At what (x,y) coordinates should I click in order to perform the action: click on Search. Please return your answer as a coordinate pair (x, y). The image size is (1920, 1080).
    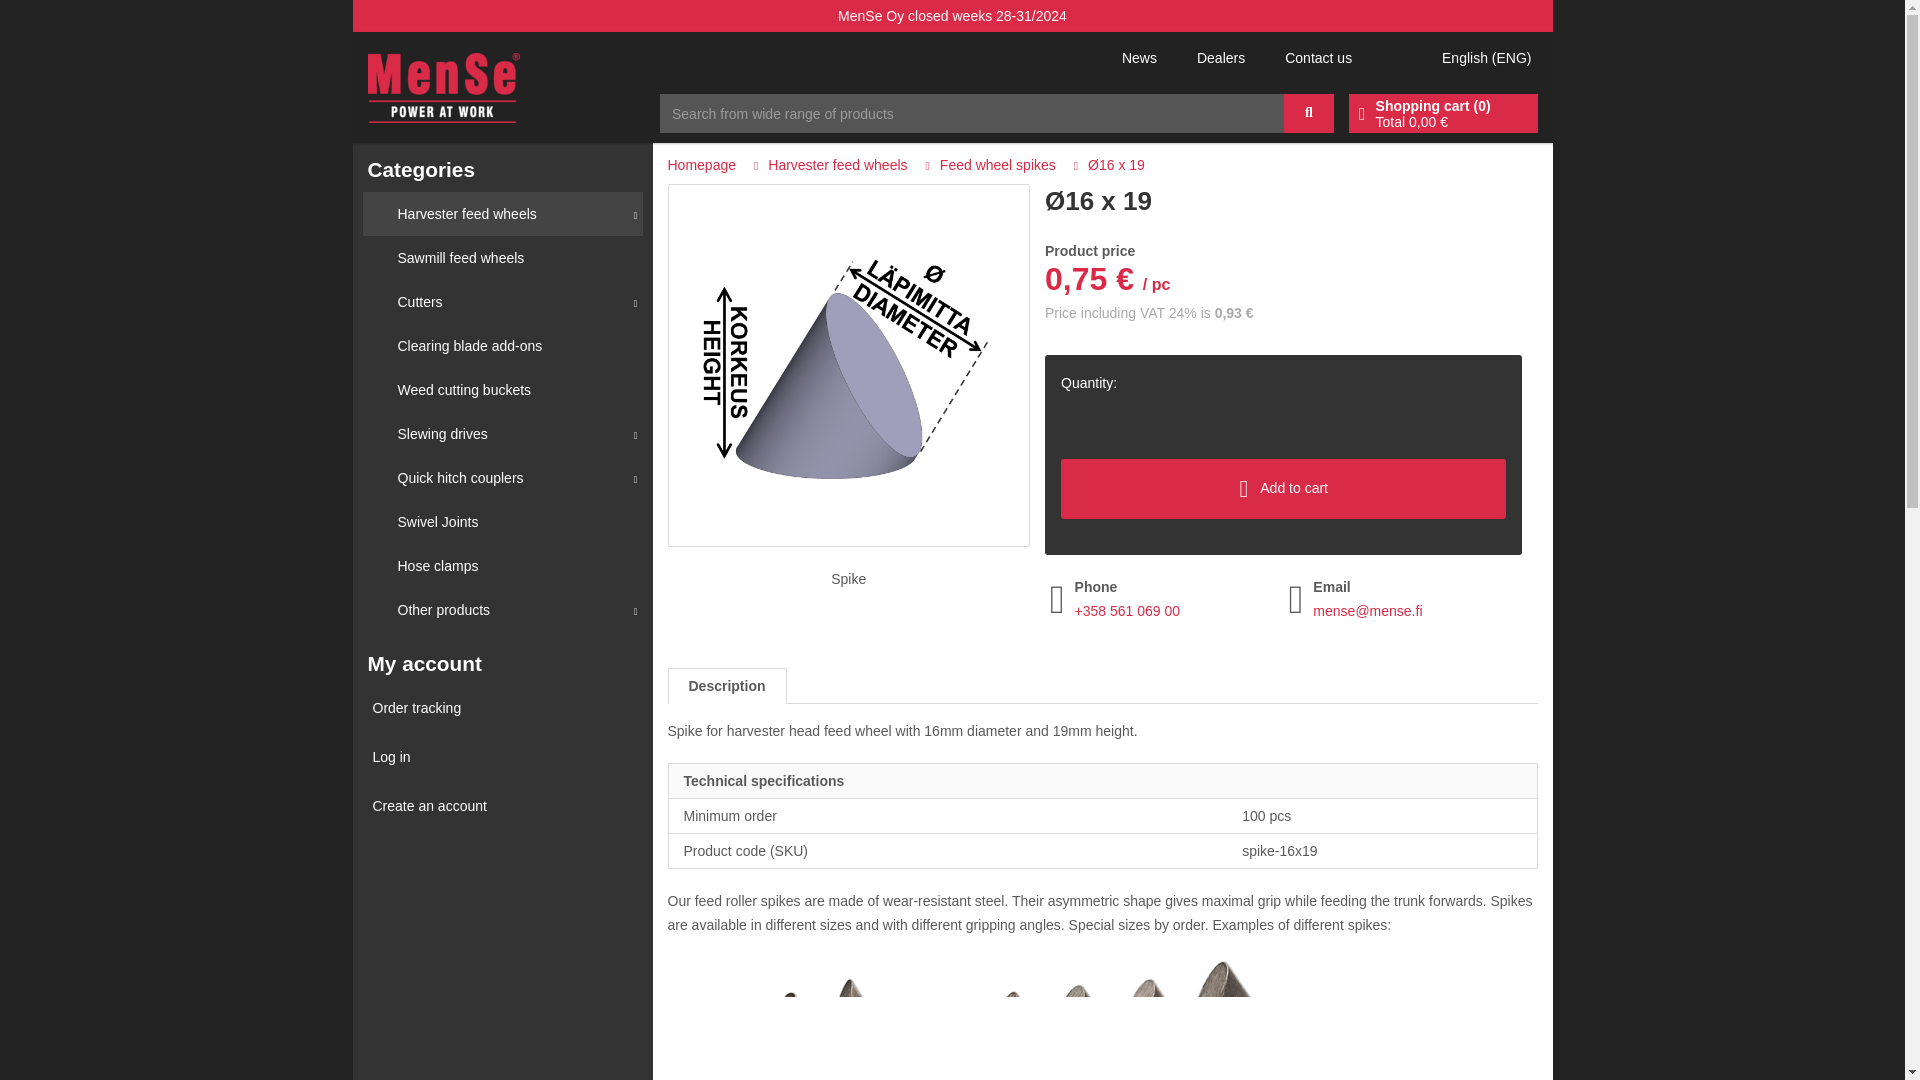
    Looking at the image, I should click on (1309, 112).